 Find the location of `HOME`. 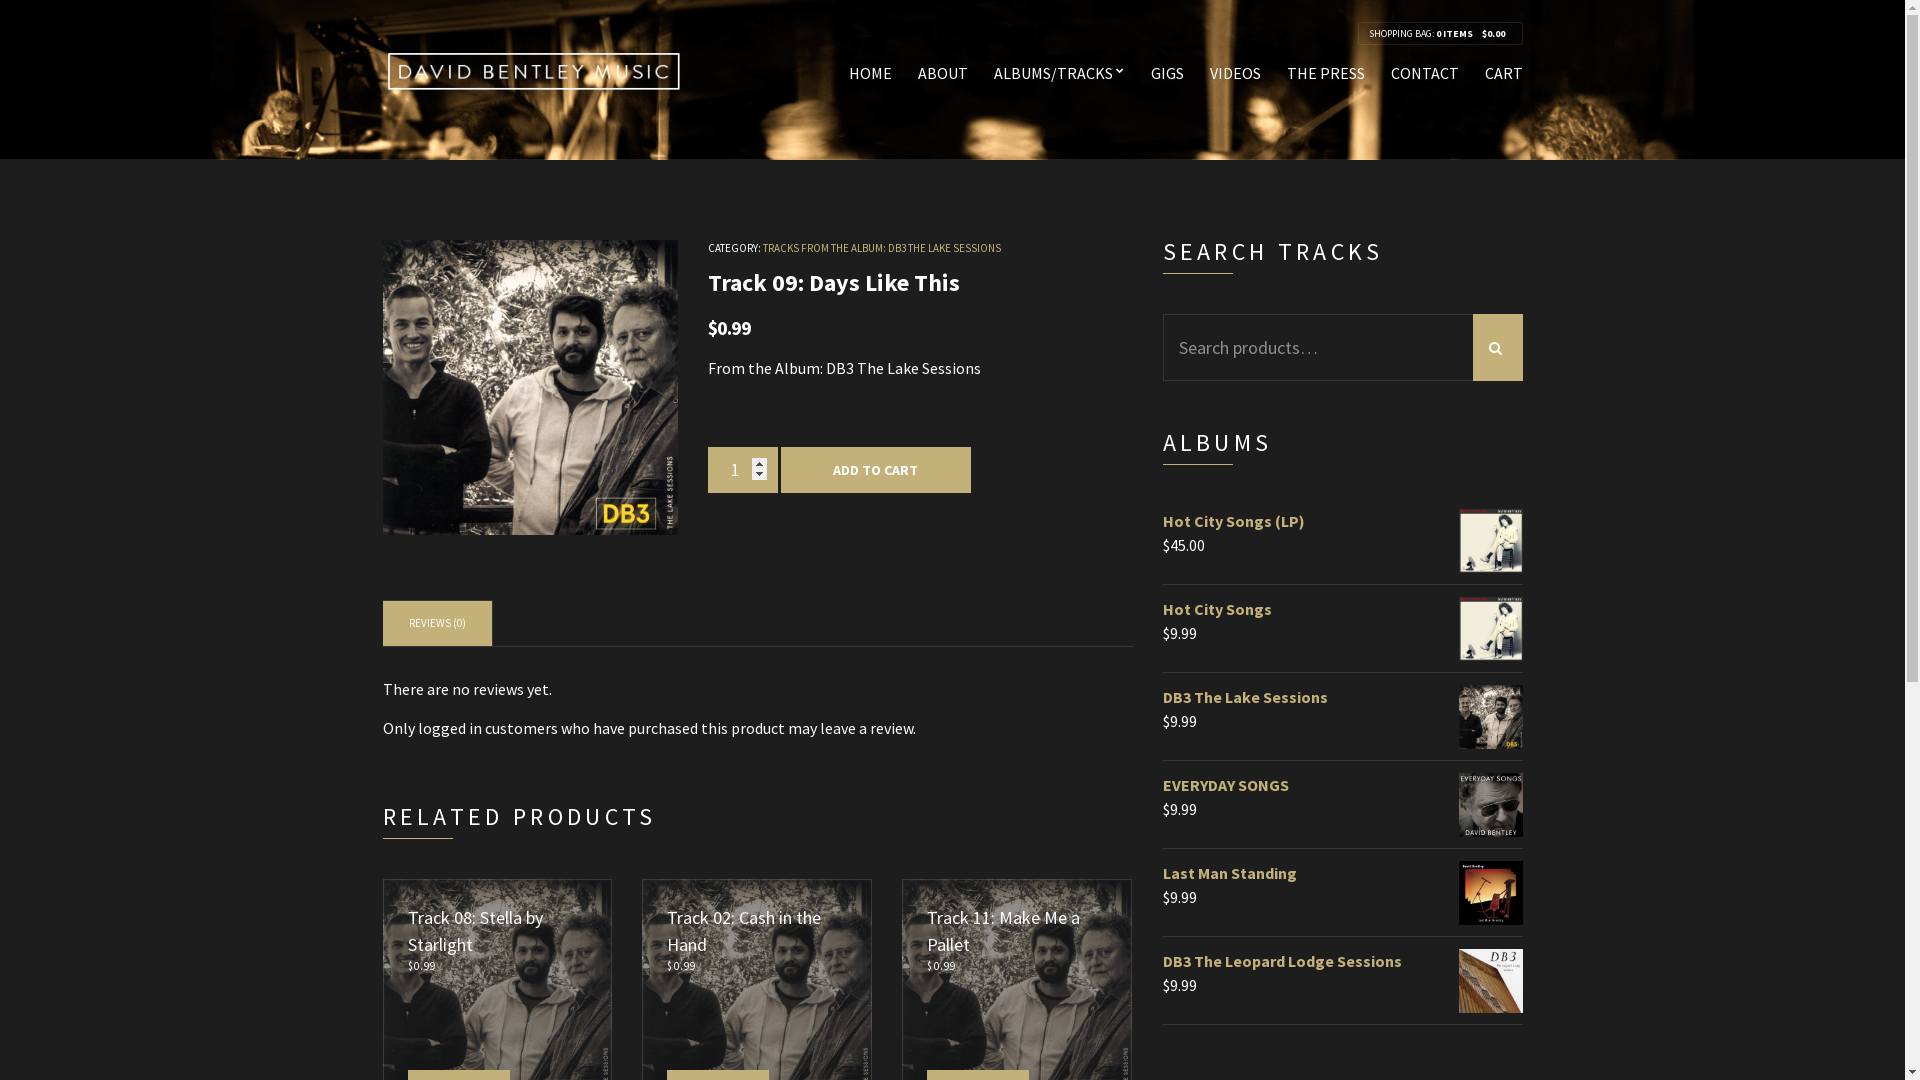

HOME is located at coordinates (870, 74).